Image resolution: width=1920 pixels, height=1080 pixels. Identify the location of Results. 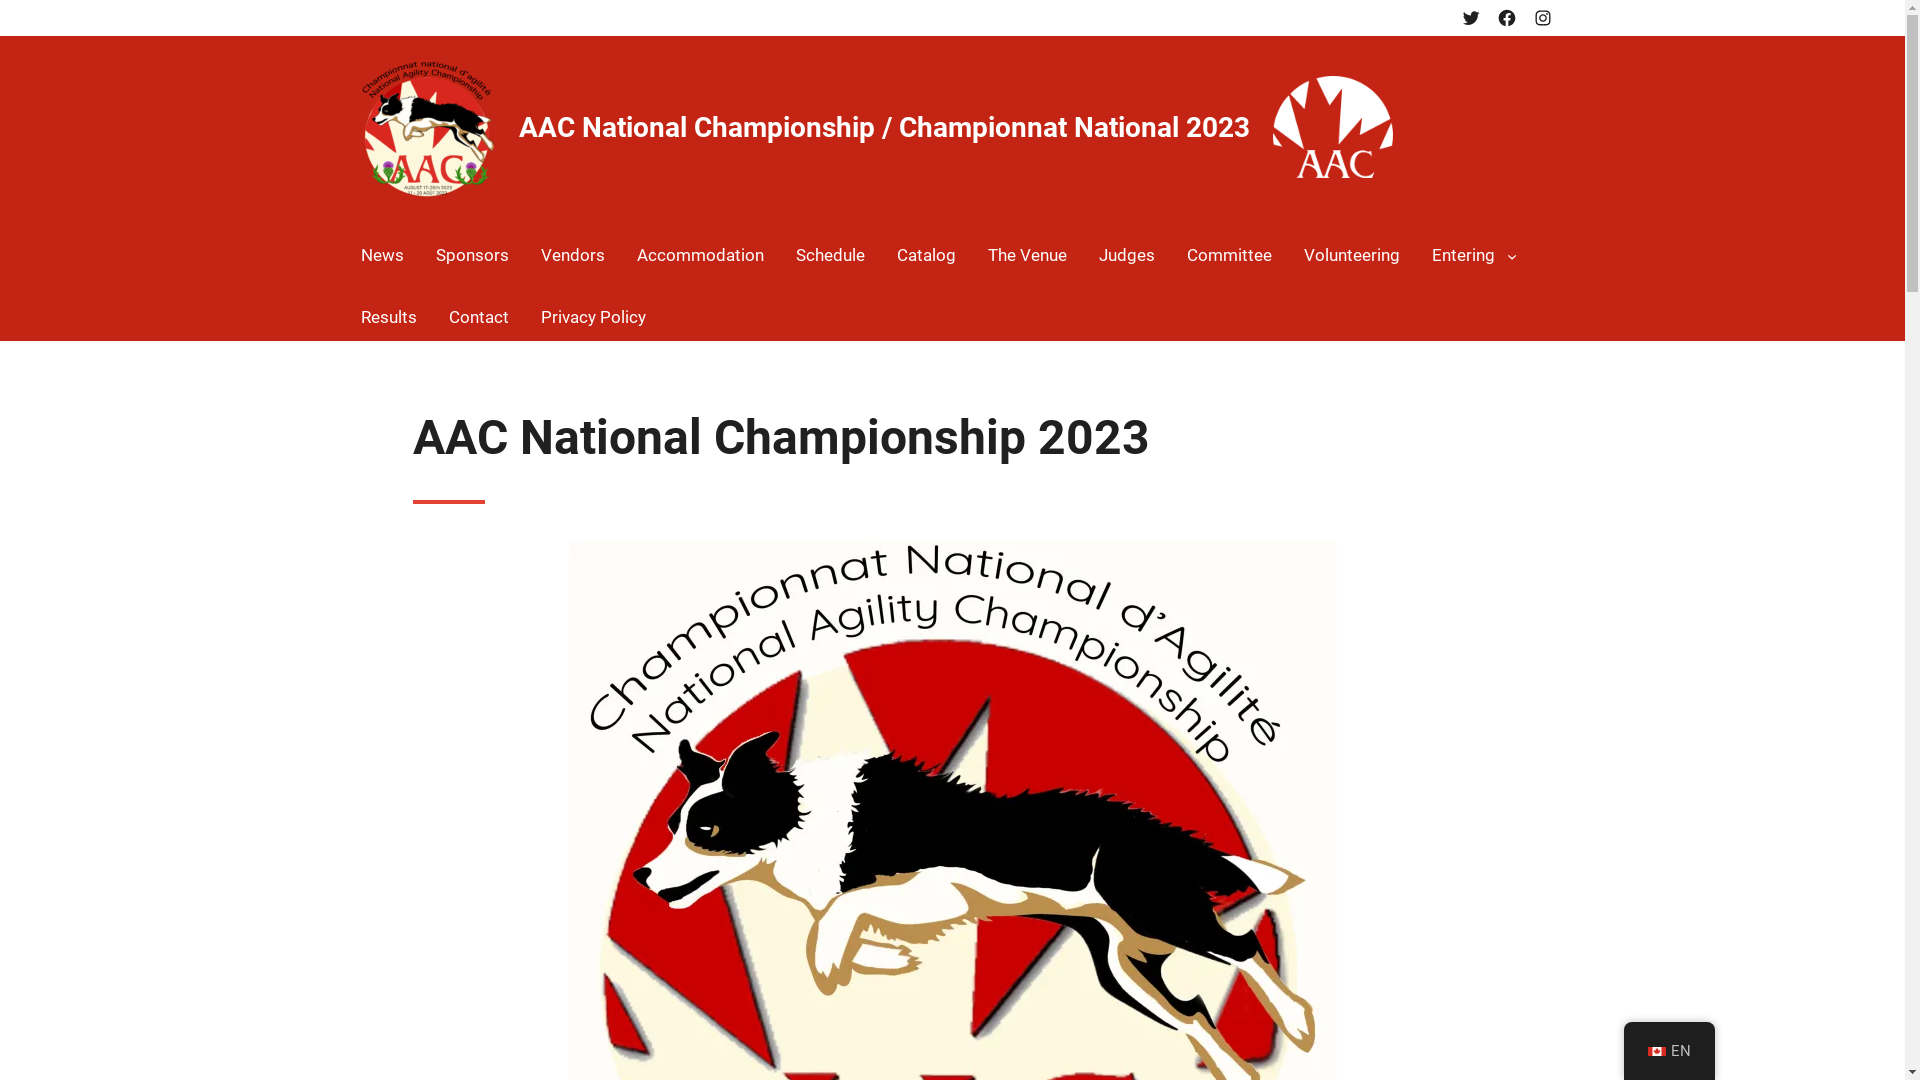
(388, 318).